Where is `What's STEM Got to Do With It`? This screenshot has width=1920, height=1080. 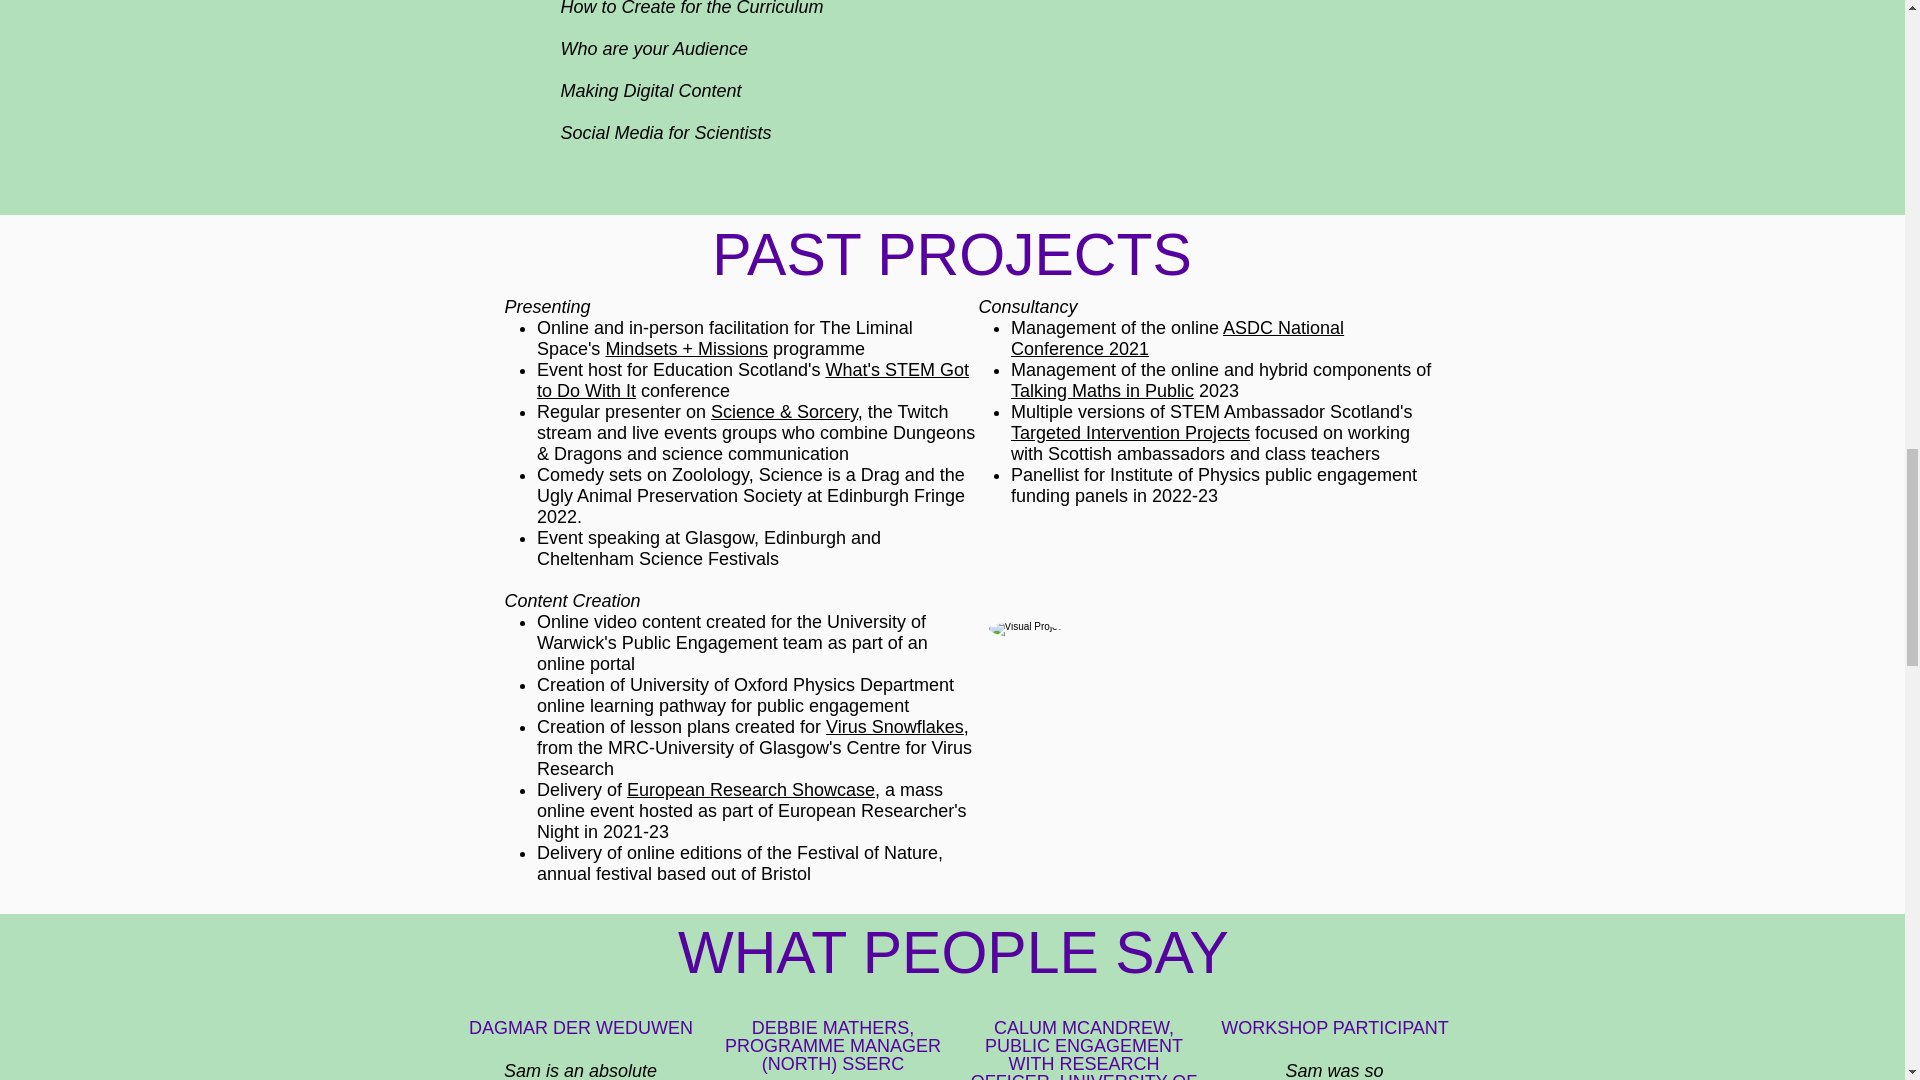 What's STEM Got to Do With It is located at coordinates (753, 380).